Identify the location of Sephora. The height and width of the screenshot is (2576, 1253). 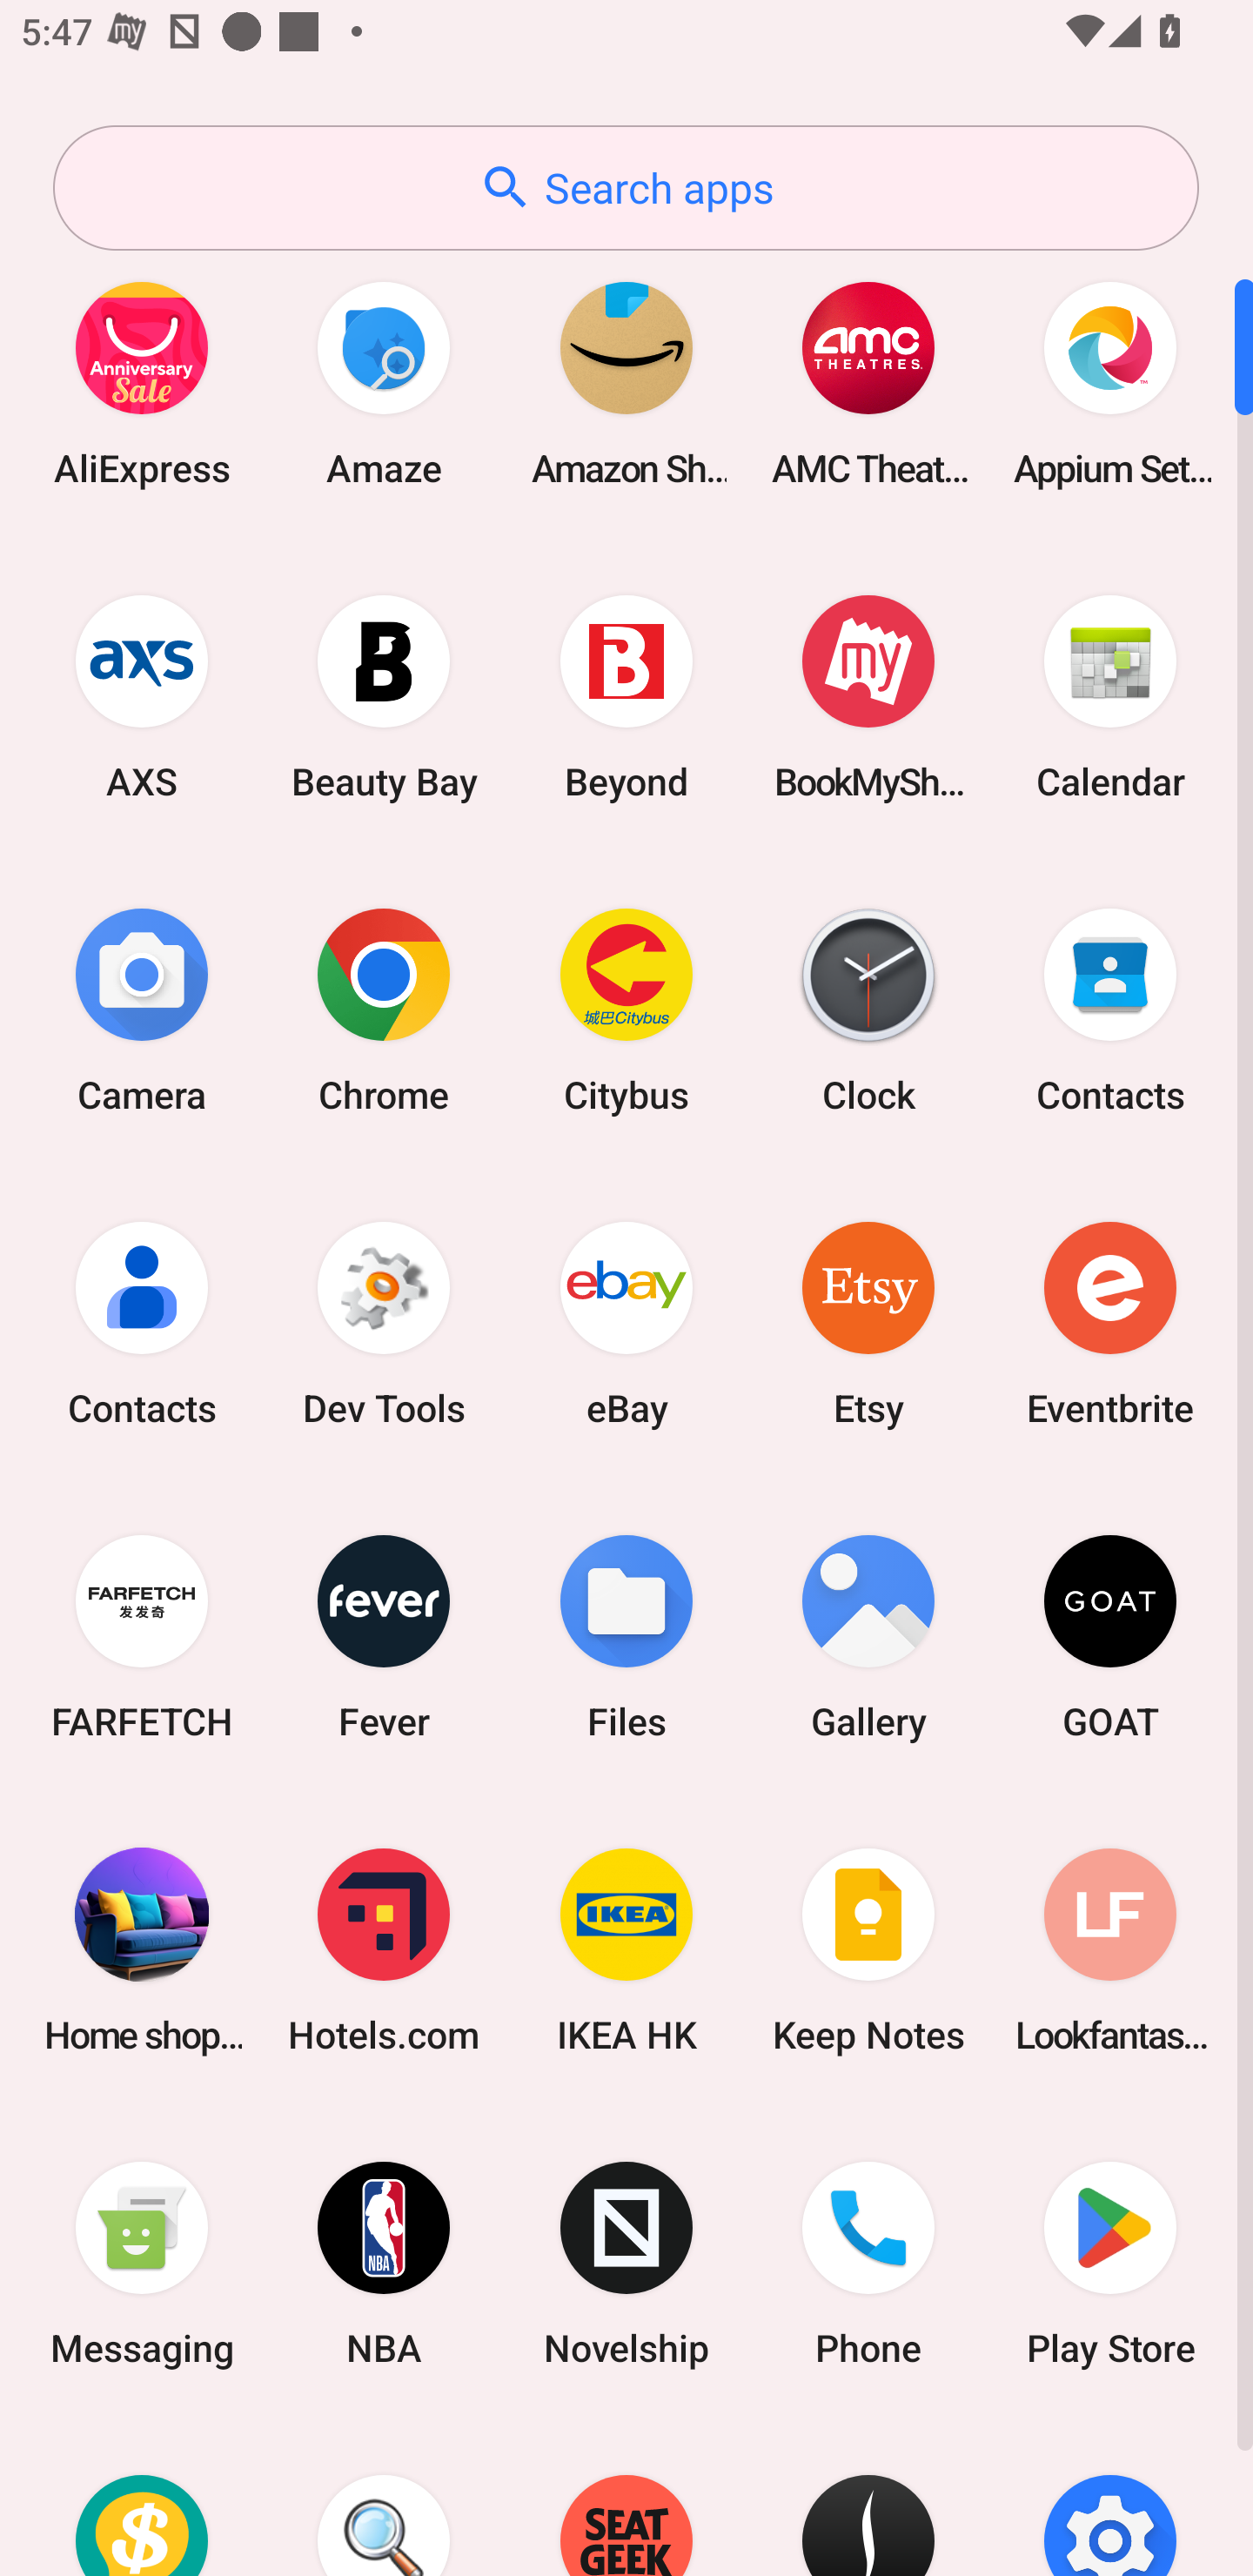
(868, 2499).